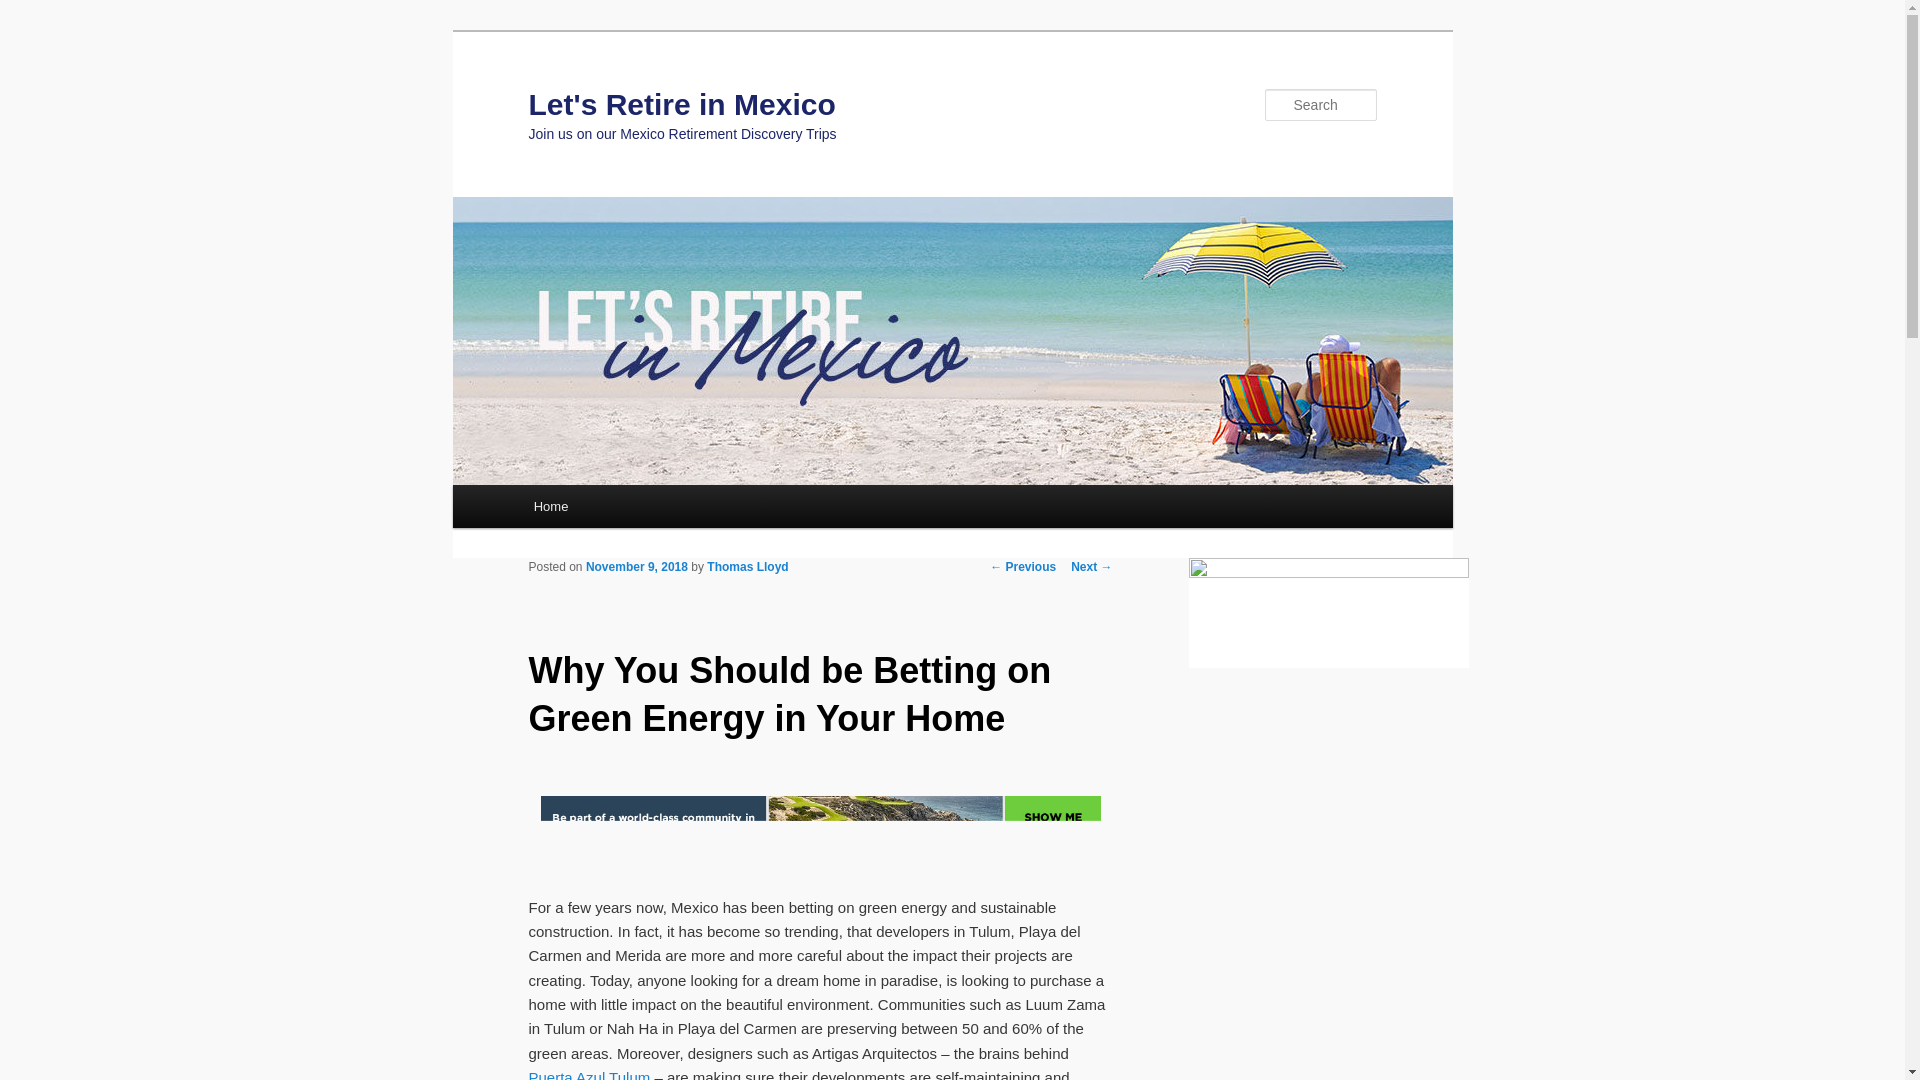  Describe the element at coordinates (636, 566) in the screenshot. I see `November 9, 2018` at that location.